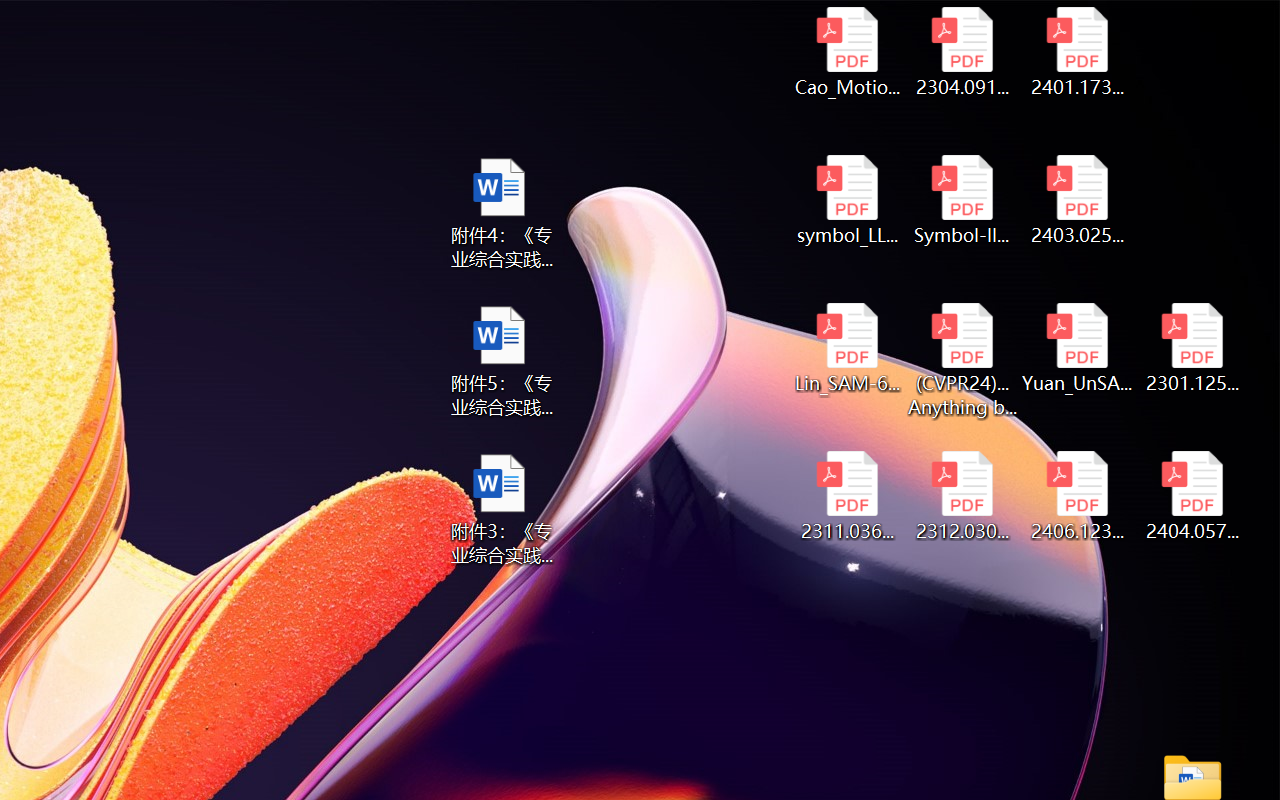 This screenshot has height=800, width=1280. I want to click on 2312.03032v2.pdf, so click(962, 496).